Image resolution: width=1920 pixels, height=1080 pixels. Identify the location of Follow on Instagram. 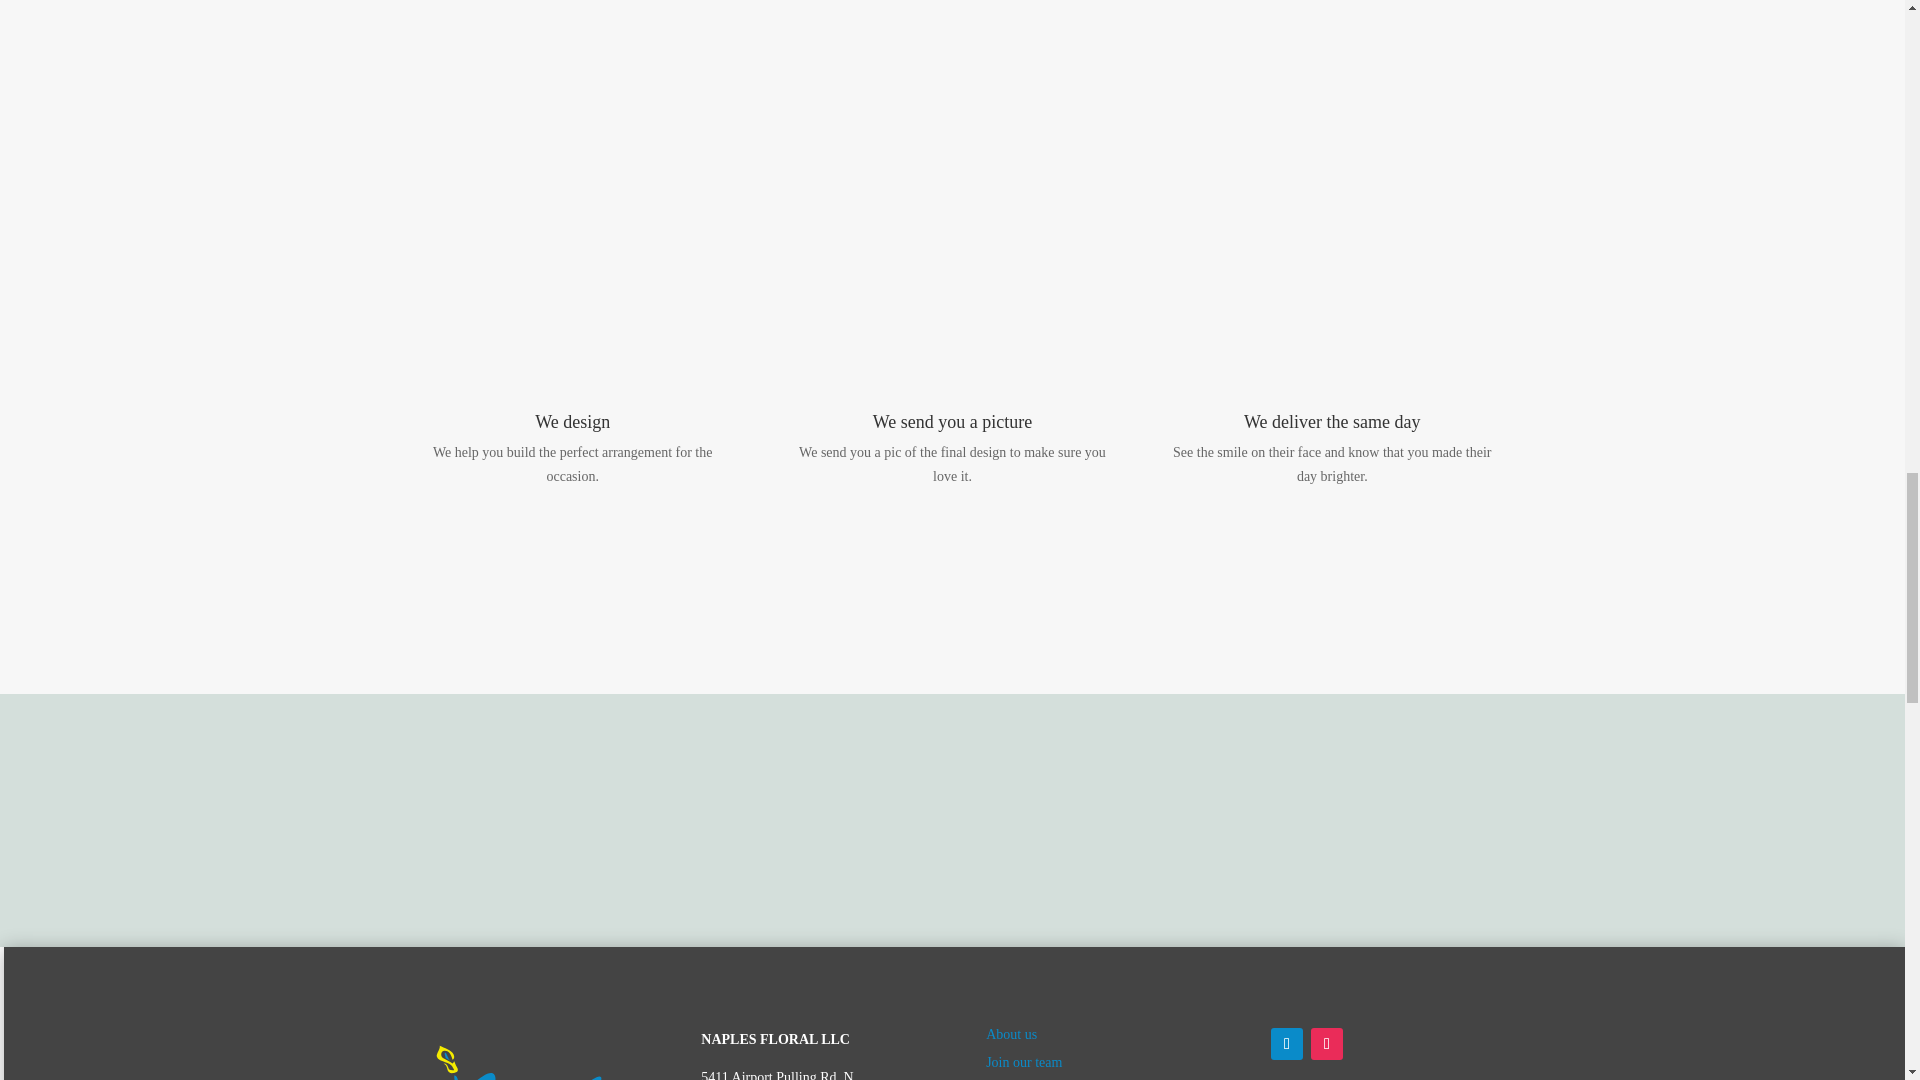
(1326, 1044).